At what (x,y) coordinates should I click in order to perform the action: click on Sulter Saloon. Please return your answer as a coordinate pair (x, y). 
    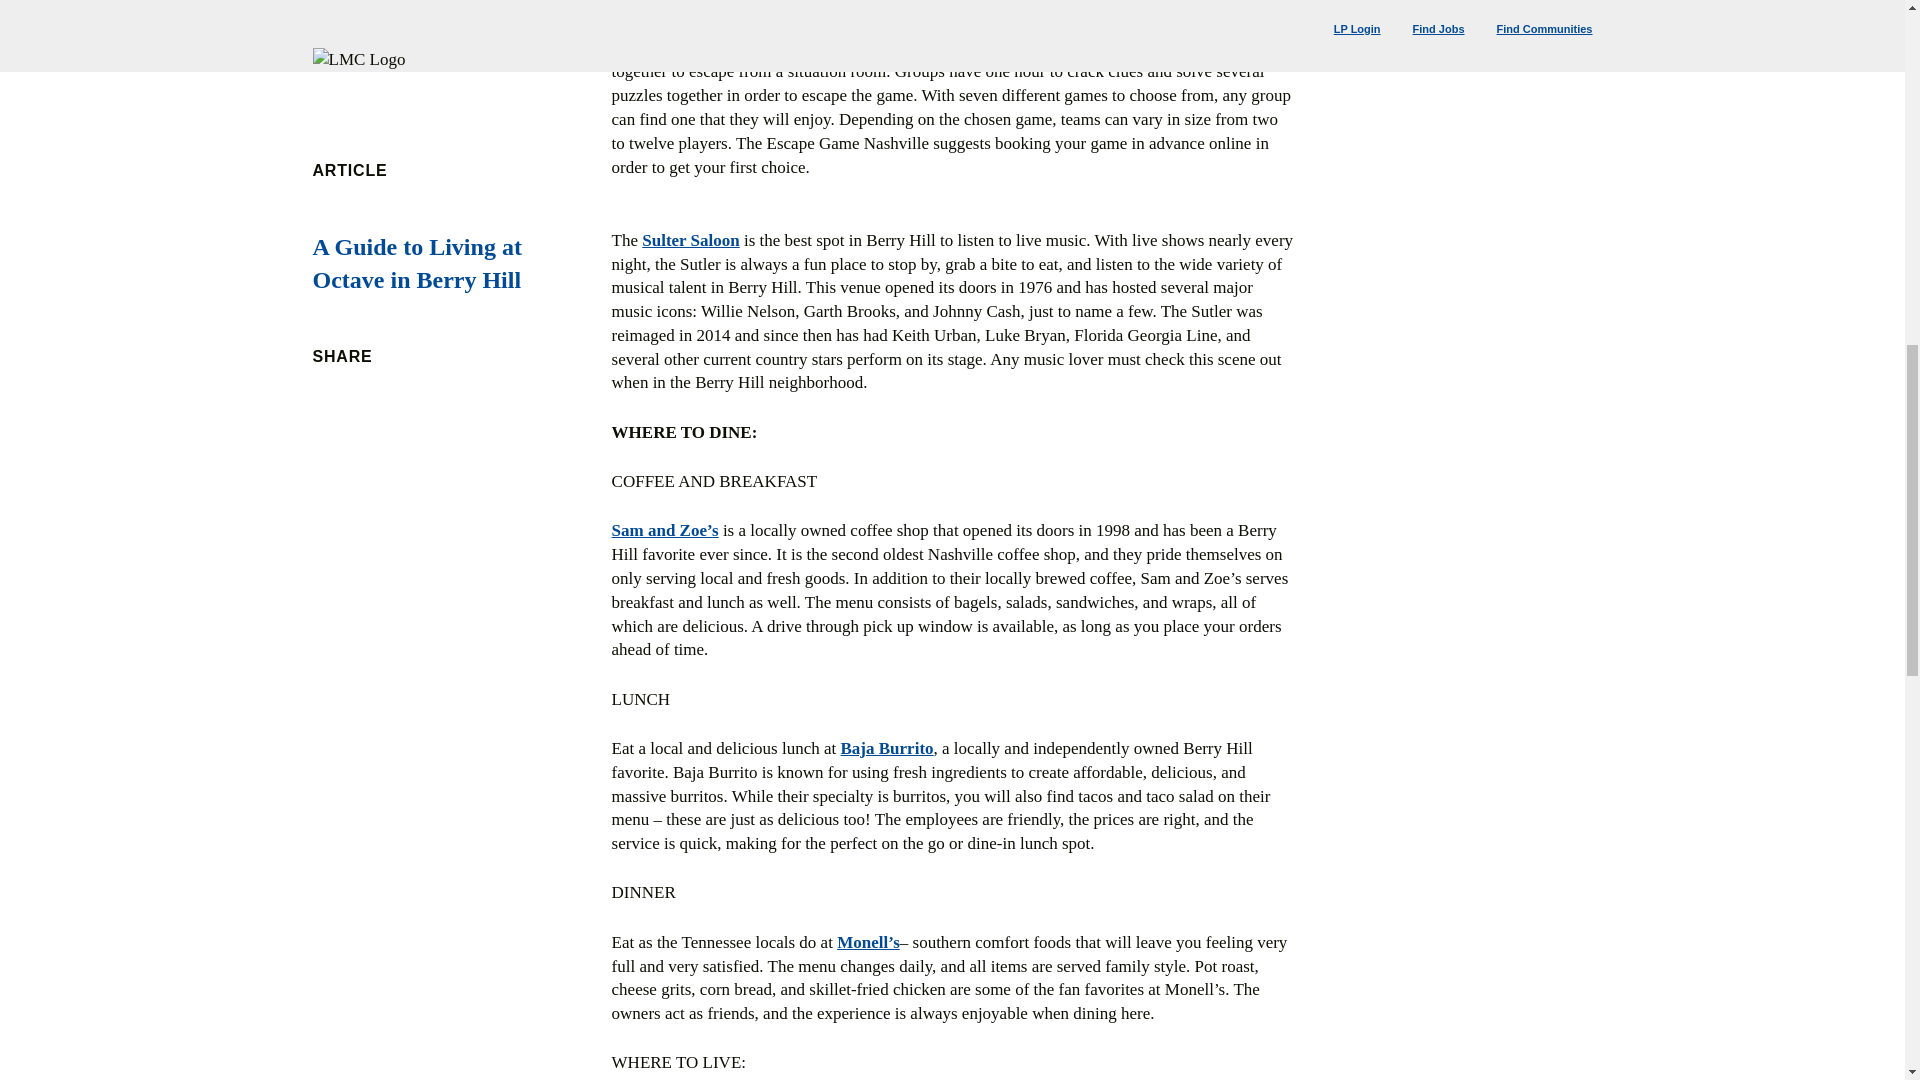
    Looking at the image, I should click on (690, 240).